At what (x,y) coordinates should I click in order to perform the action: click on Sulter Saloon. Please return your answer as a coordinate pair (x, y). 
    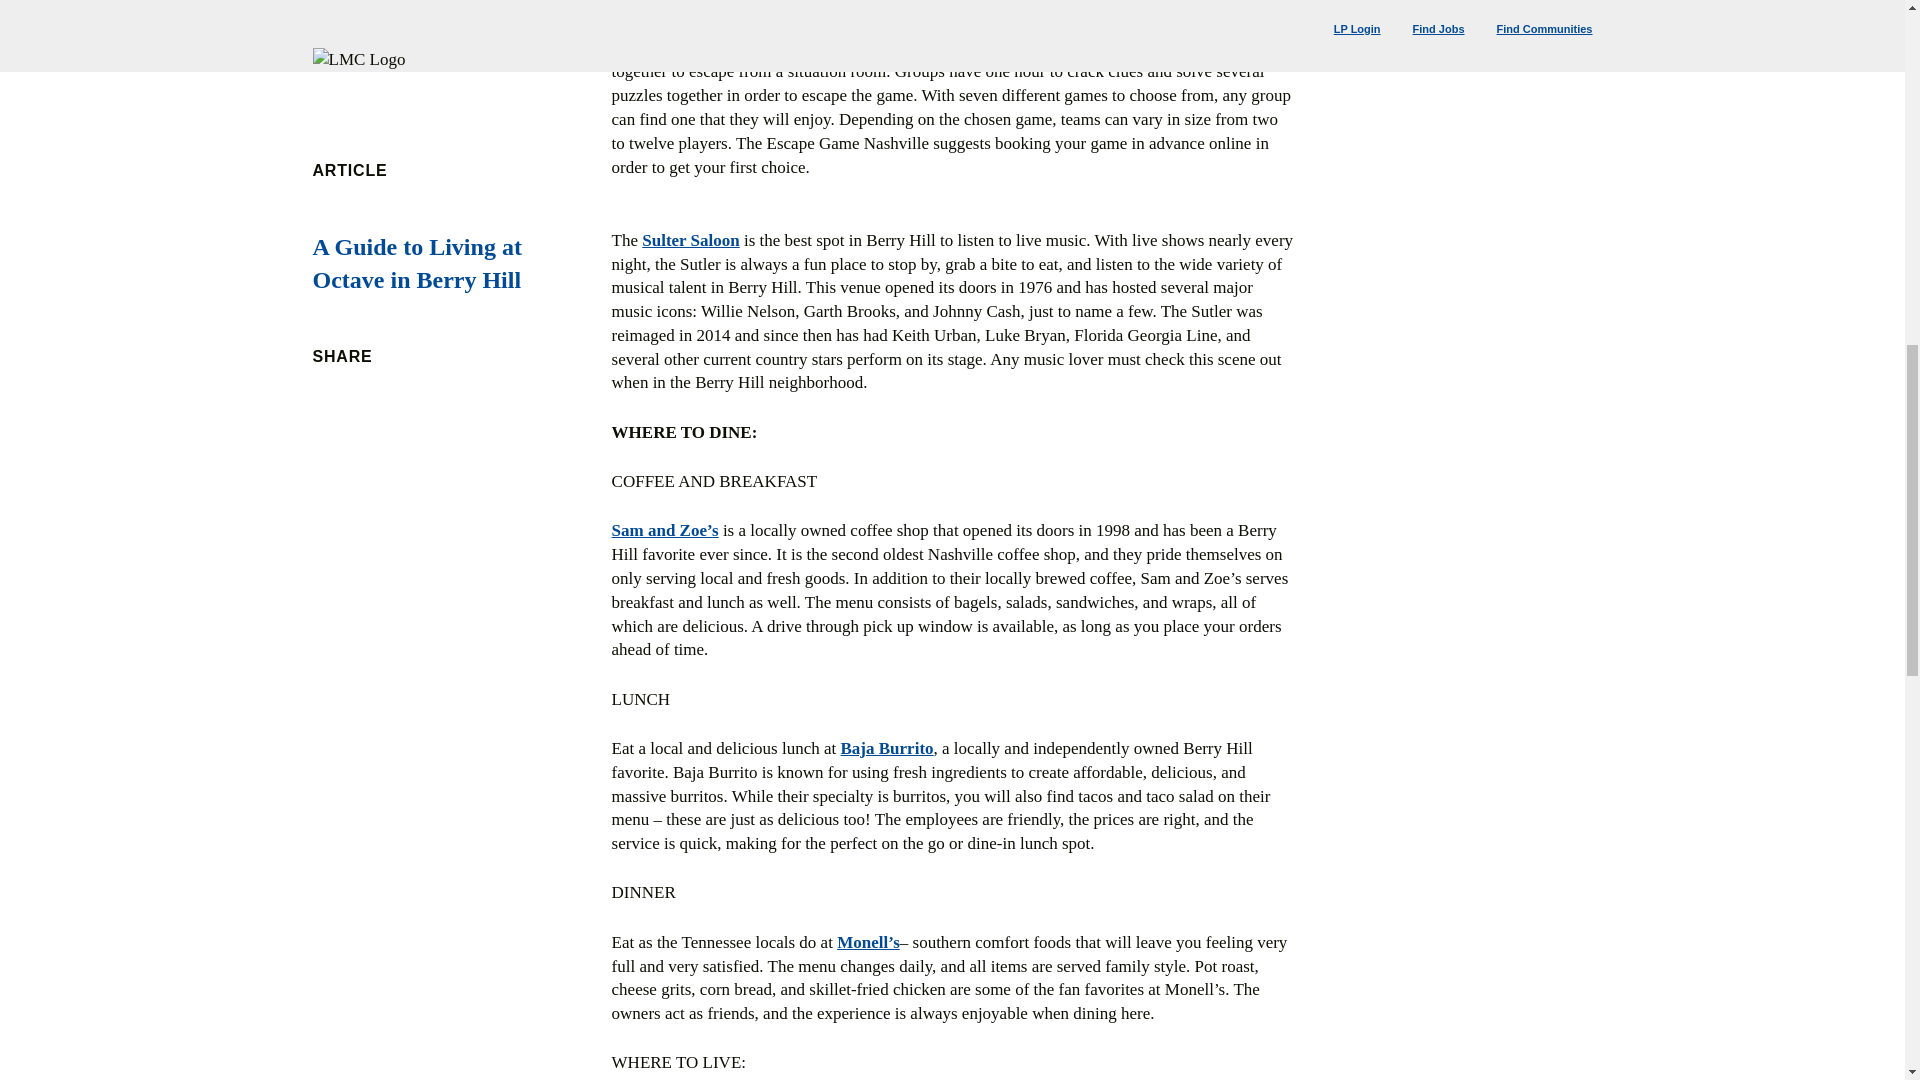
    Looking at the image, I should click on (690, 240).